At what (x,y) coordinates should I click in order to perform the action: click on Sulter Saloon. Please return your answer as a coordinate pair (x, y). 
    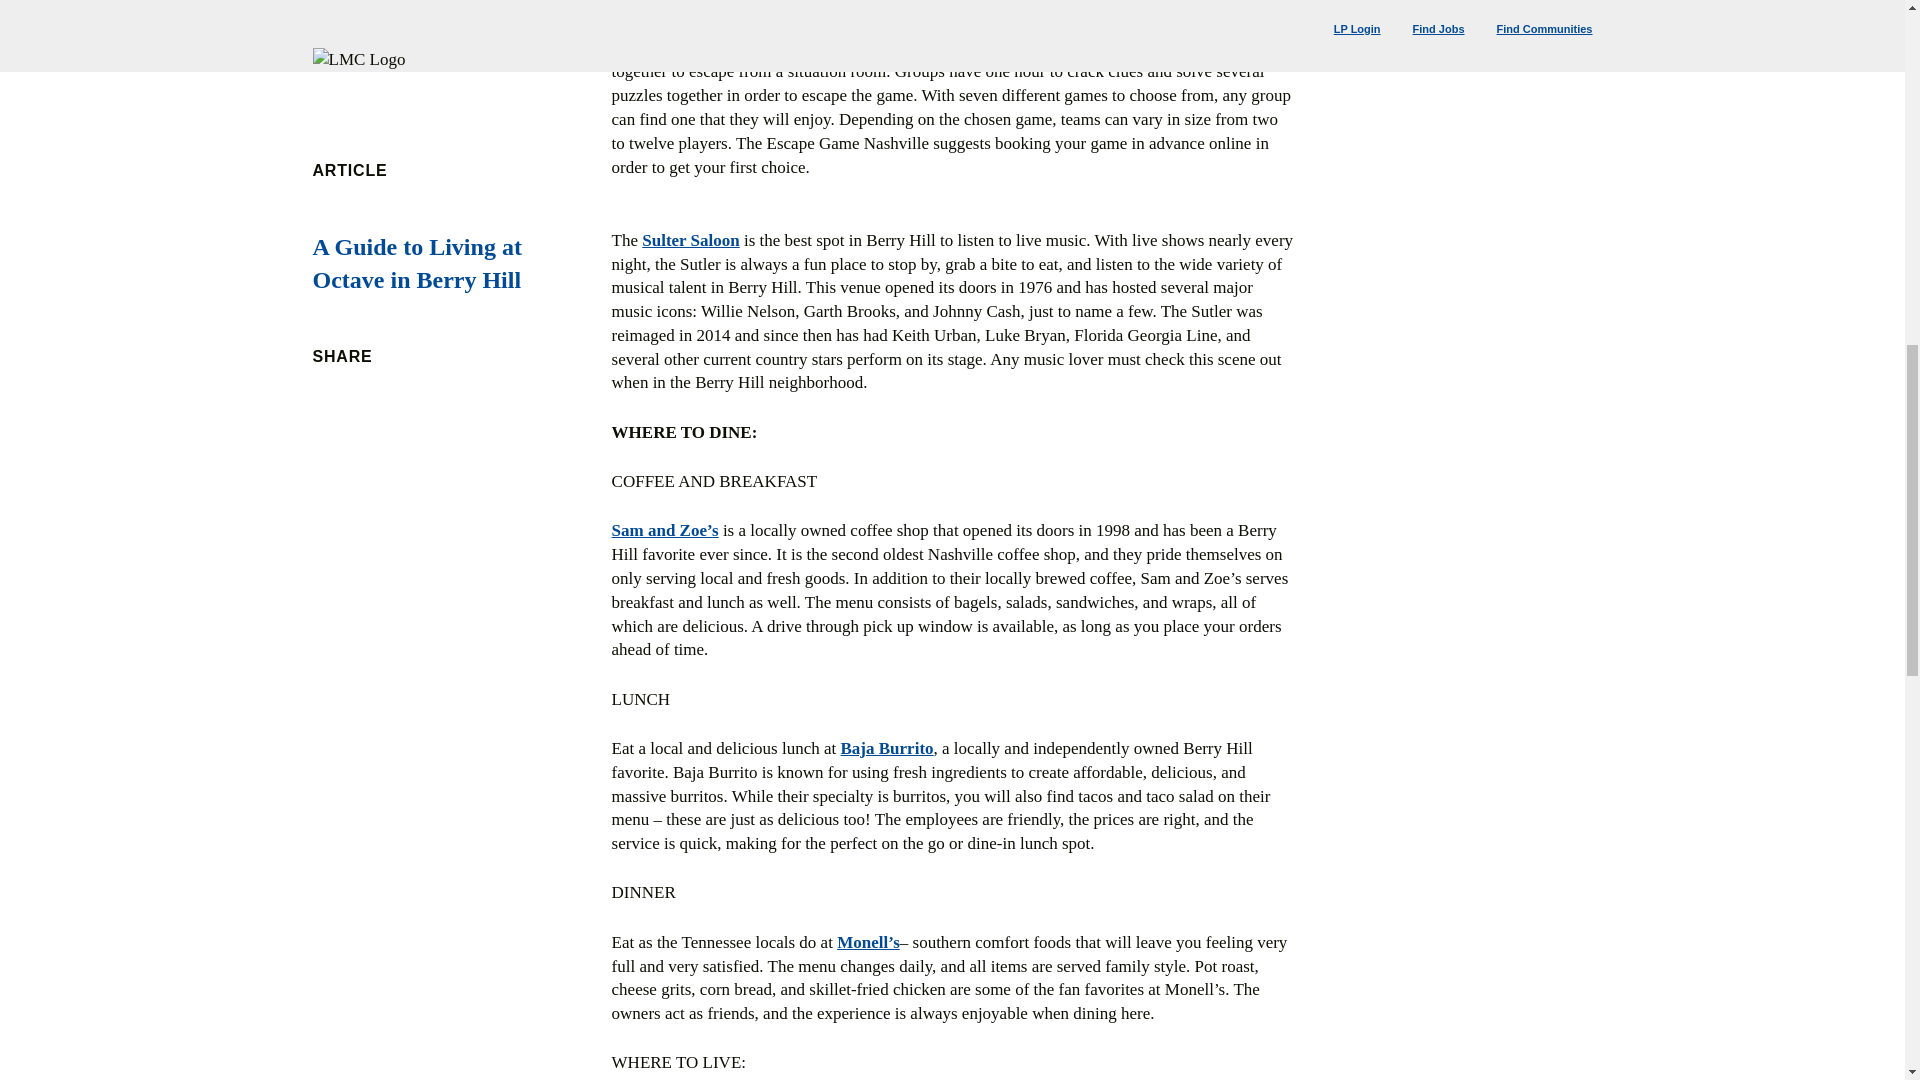
    Looking at the image, I should click on (690, 240).